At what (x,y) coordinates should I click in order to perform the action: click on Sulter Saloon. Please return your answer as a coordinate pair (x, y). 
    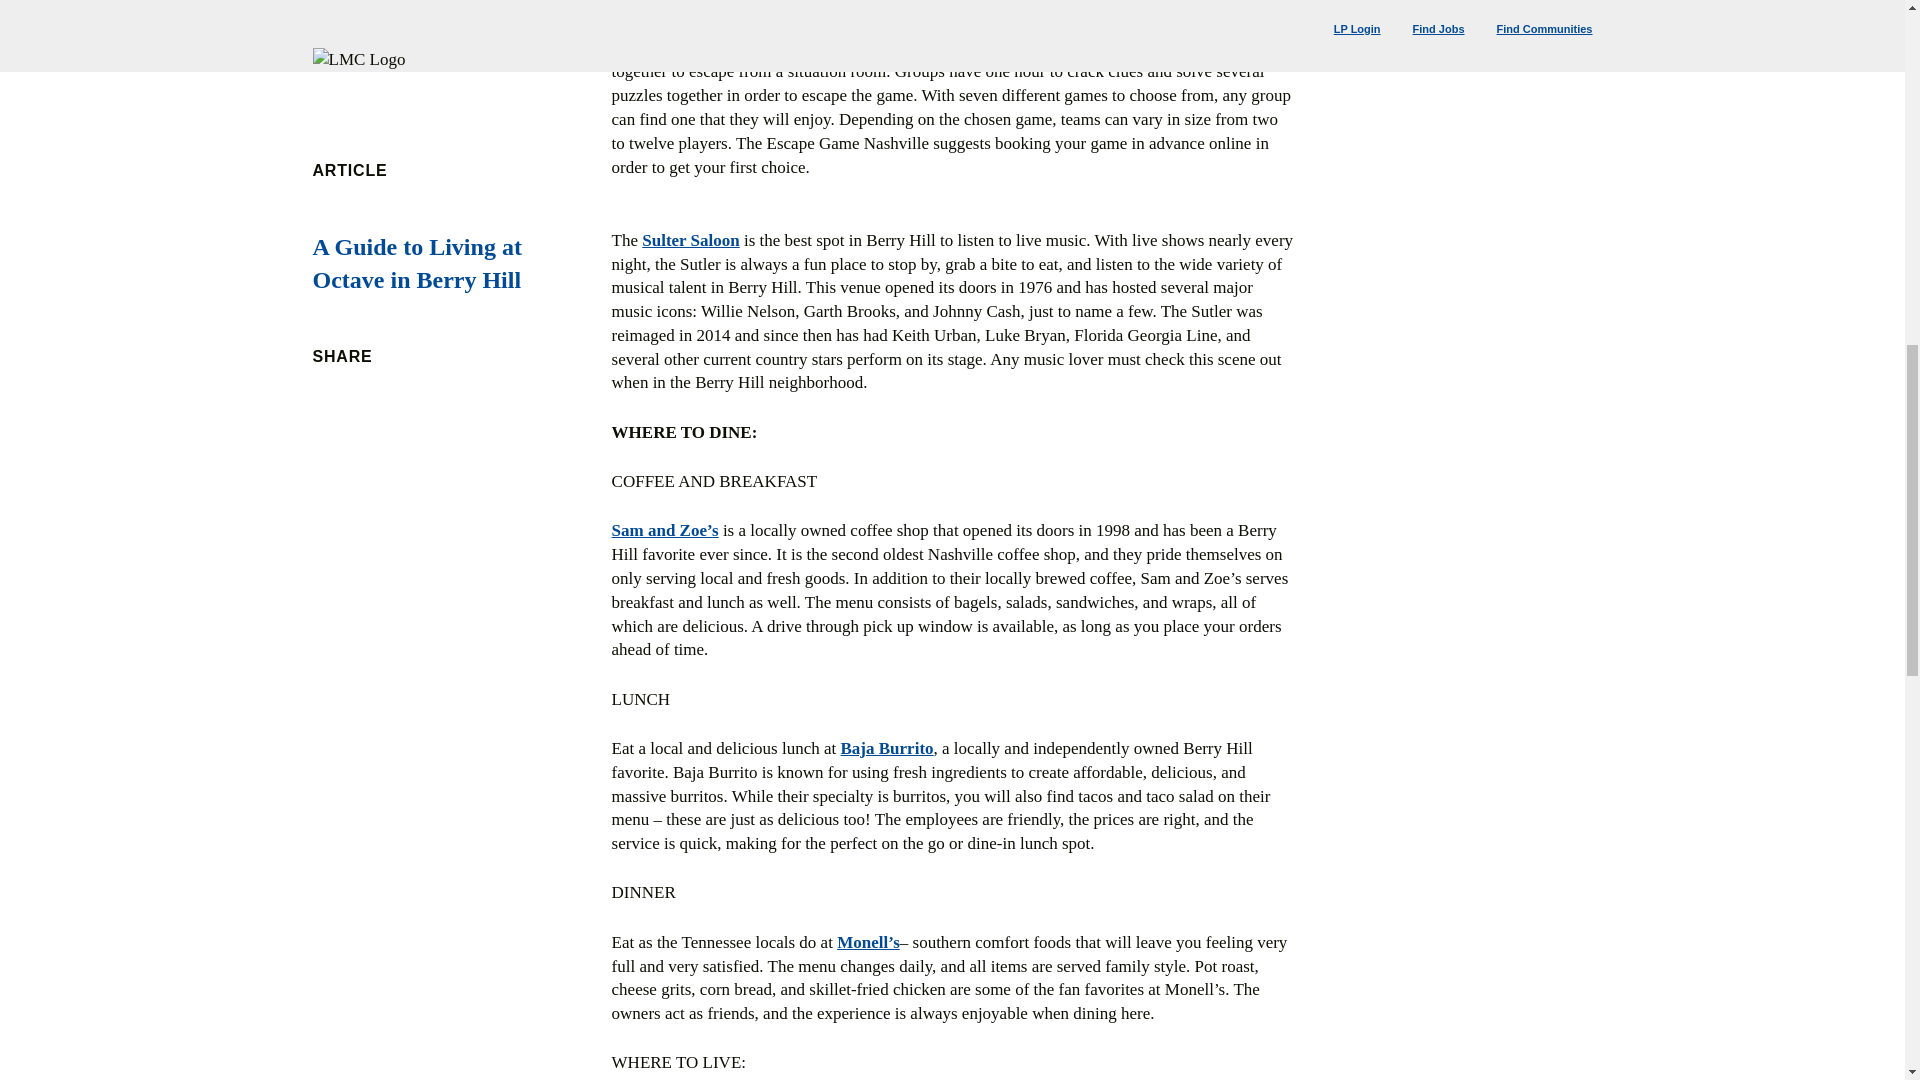
    Looking at the image, I should click on (690, 240).